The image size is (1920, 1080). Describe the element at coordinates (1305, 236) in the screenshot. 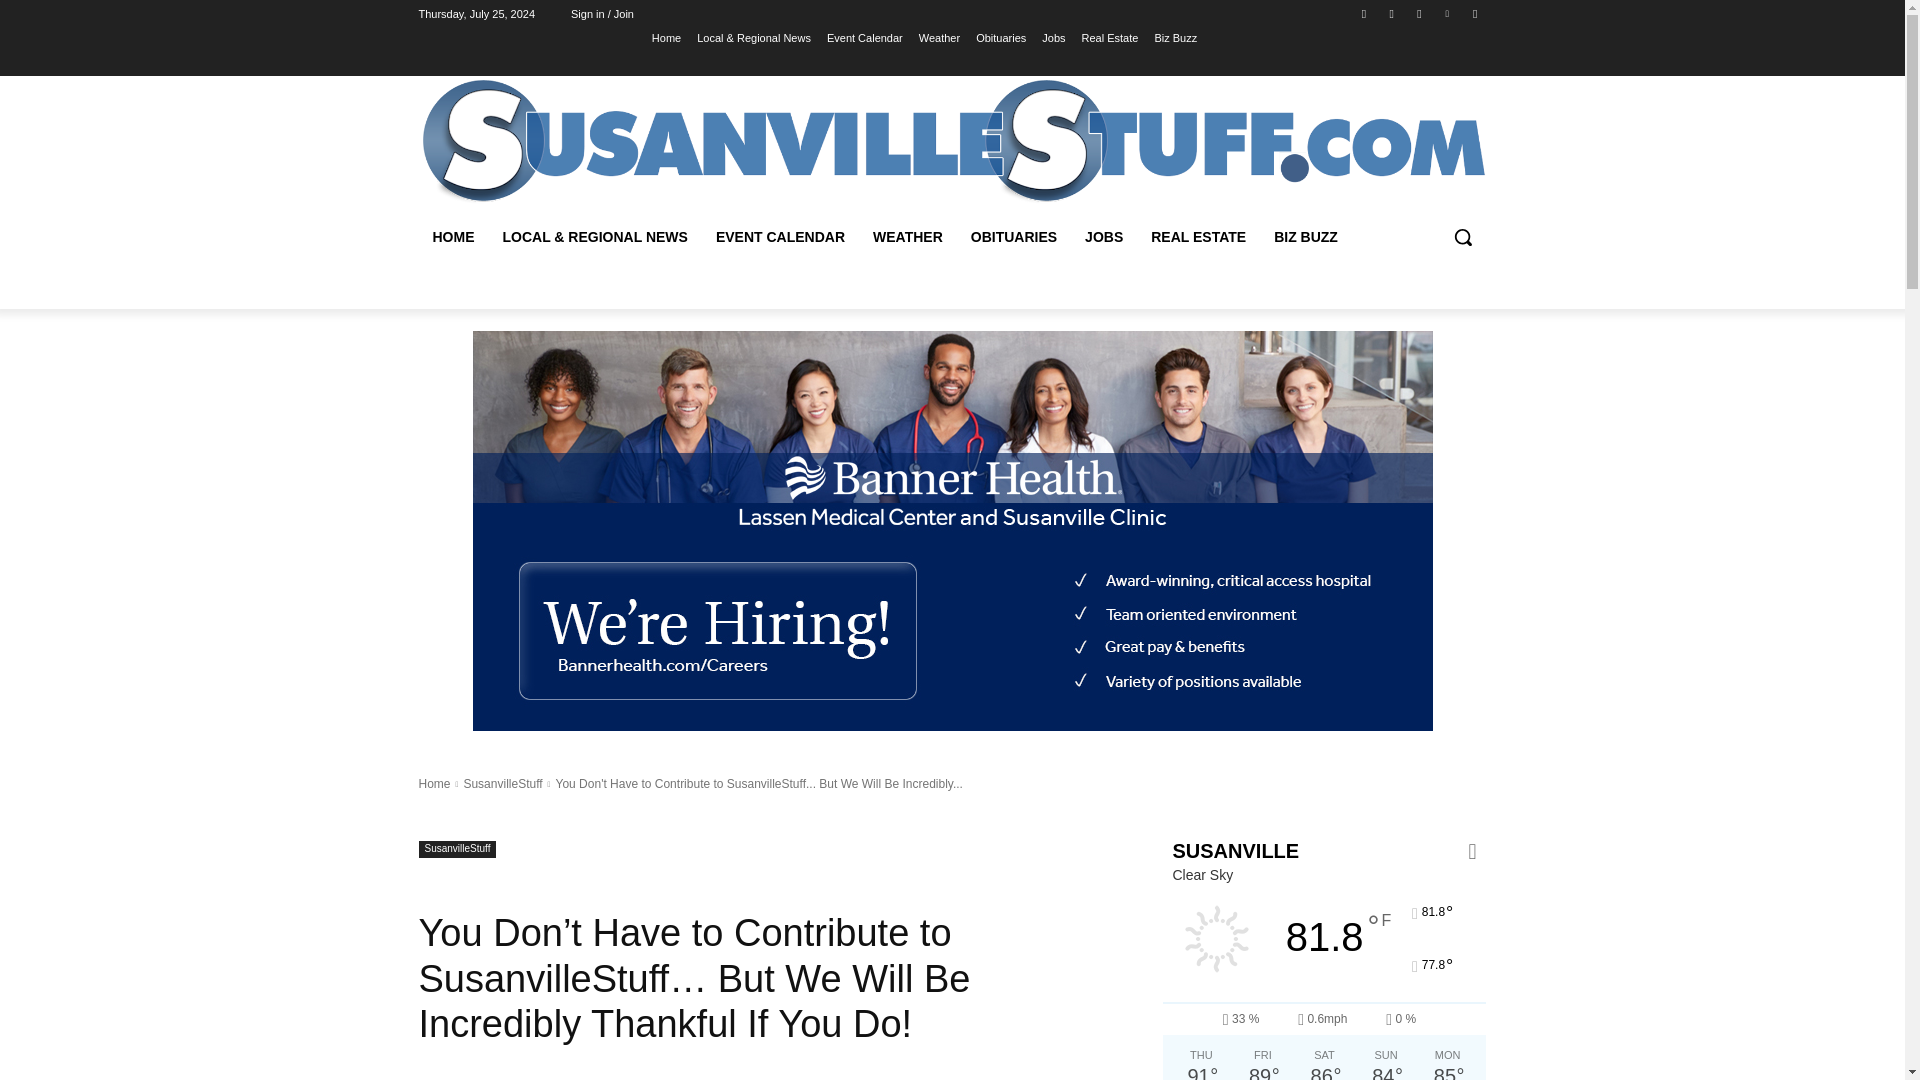

I see `BIZ BUZZ` at that location.